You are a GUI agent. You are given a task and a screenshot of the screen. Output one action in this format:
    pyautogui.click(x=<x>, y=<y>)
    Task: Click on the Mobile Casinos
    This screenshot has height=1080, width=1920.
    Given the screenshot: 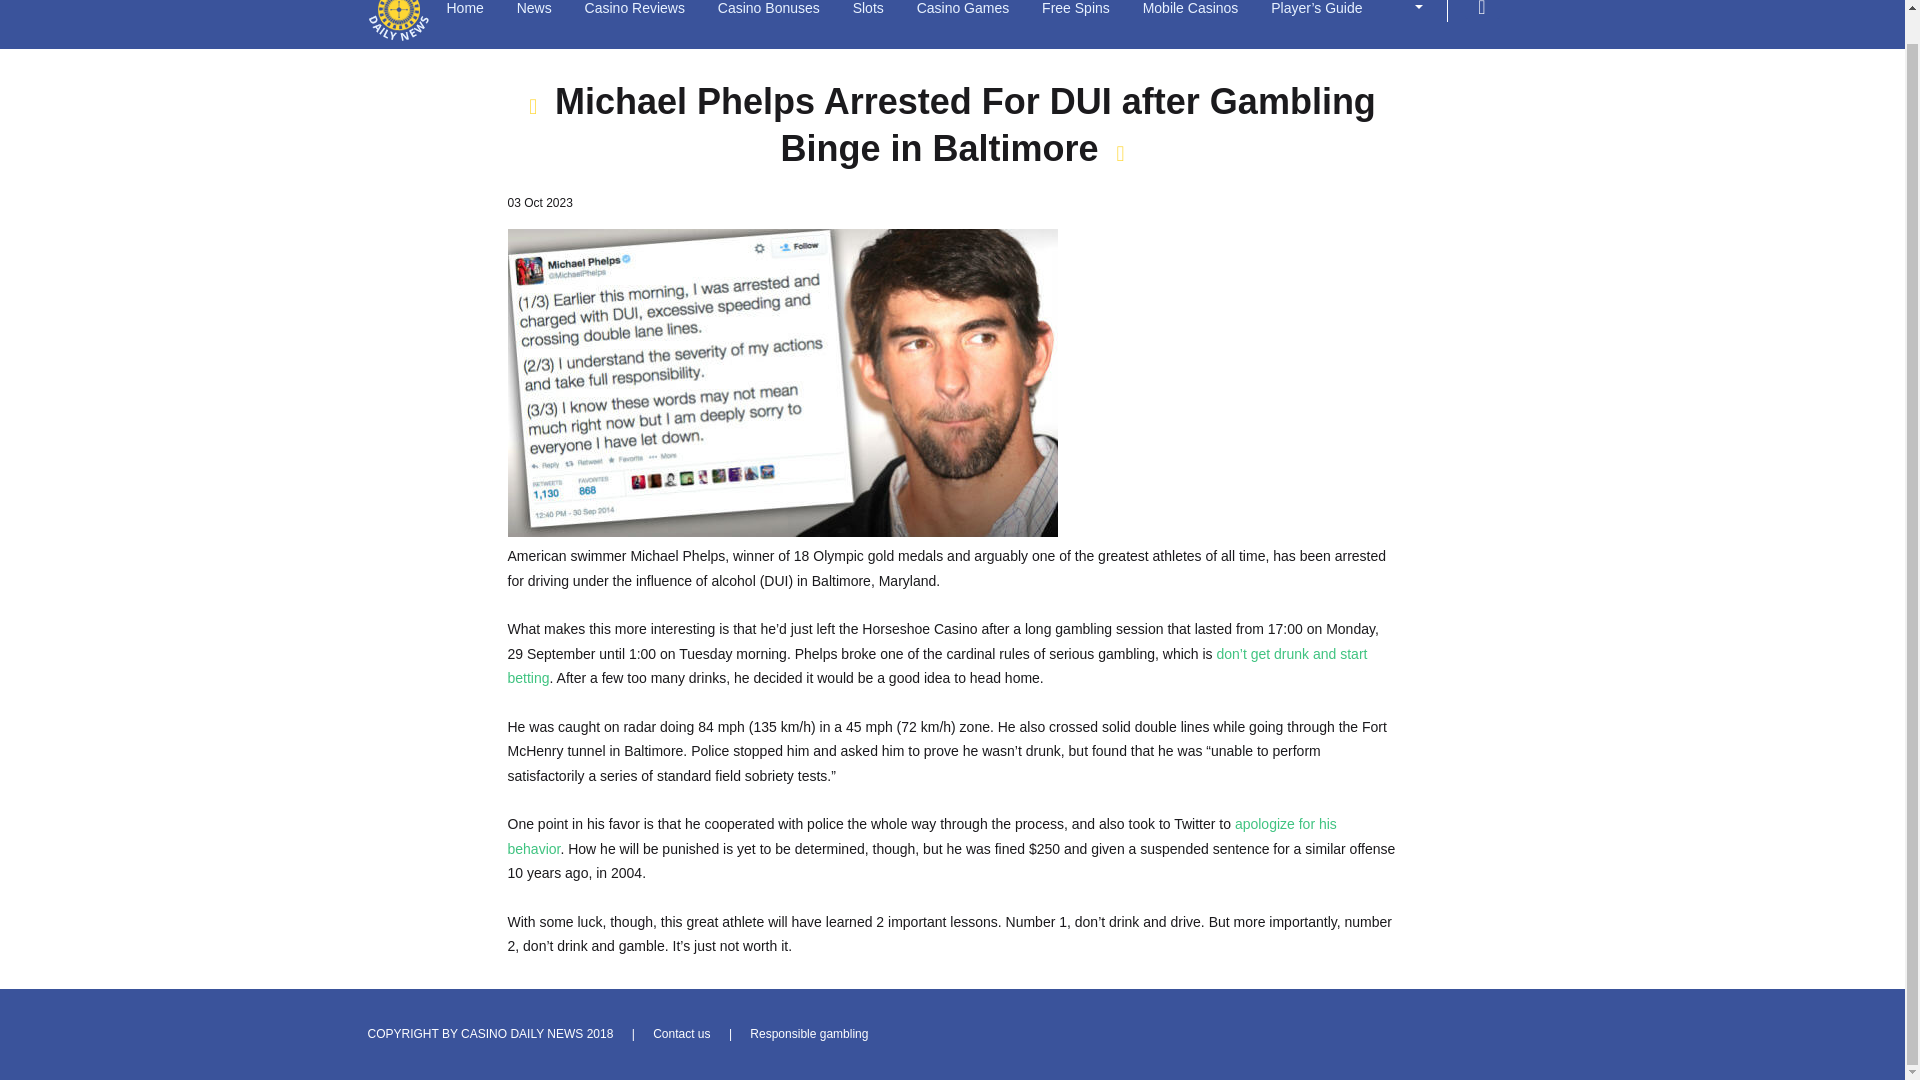 What is the action you would take?
    pyautogui.click(x=1190, y=12)
    